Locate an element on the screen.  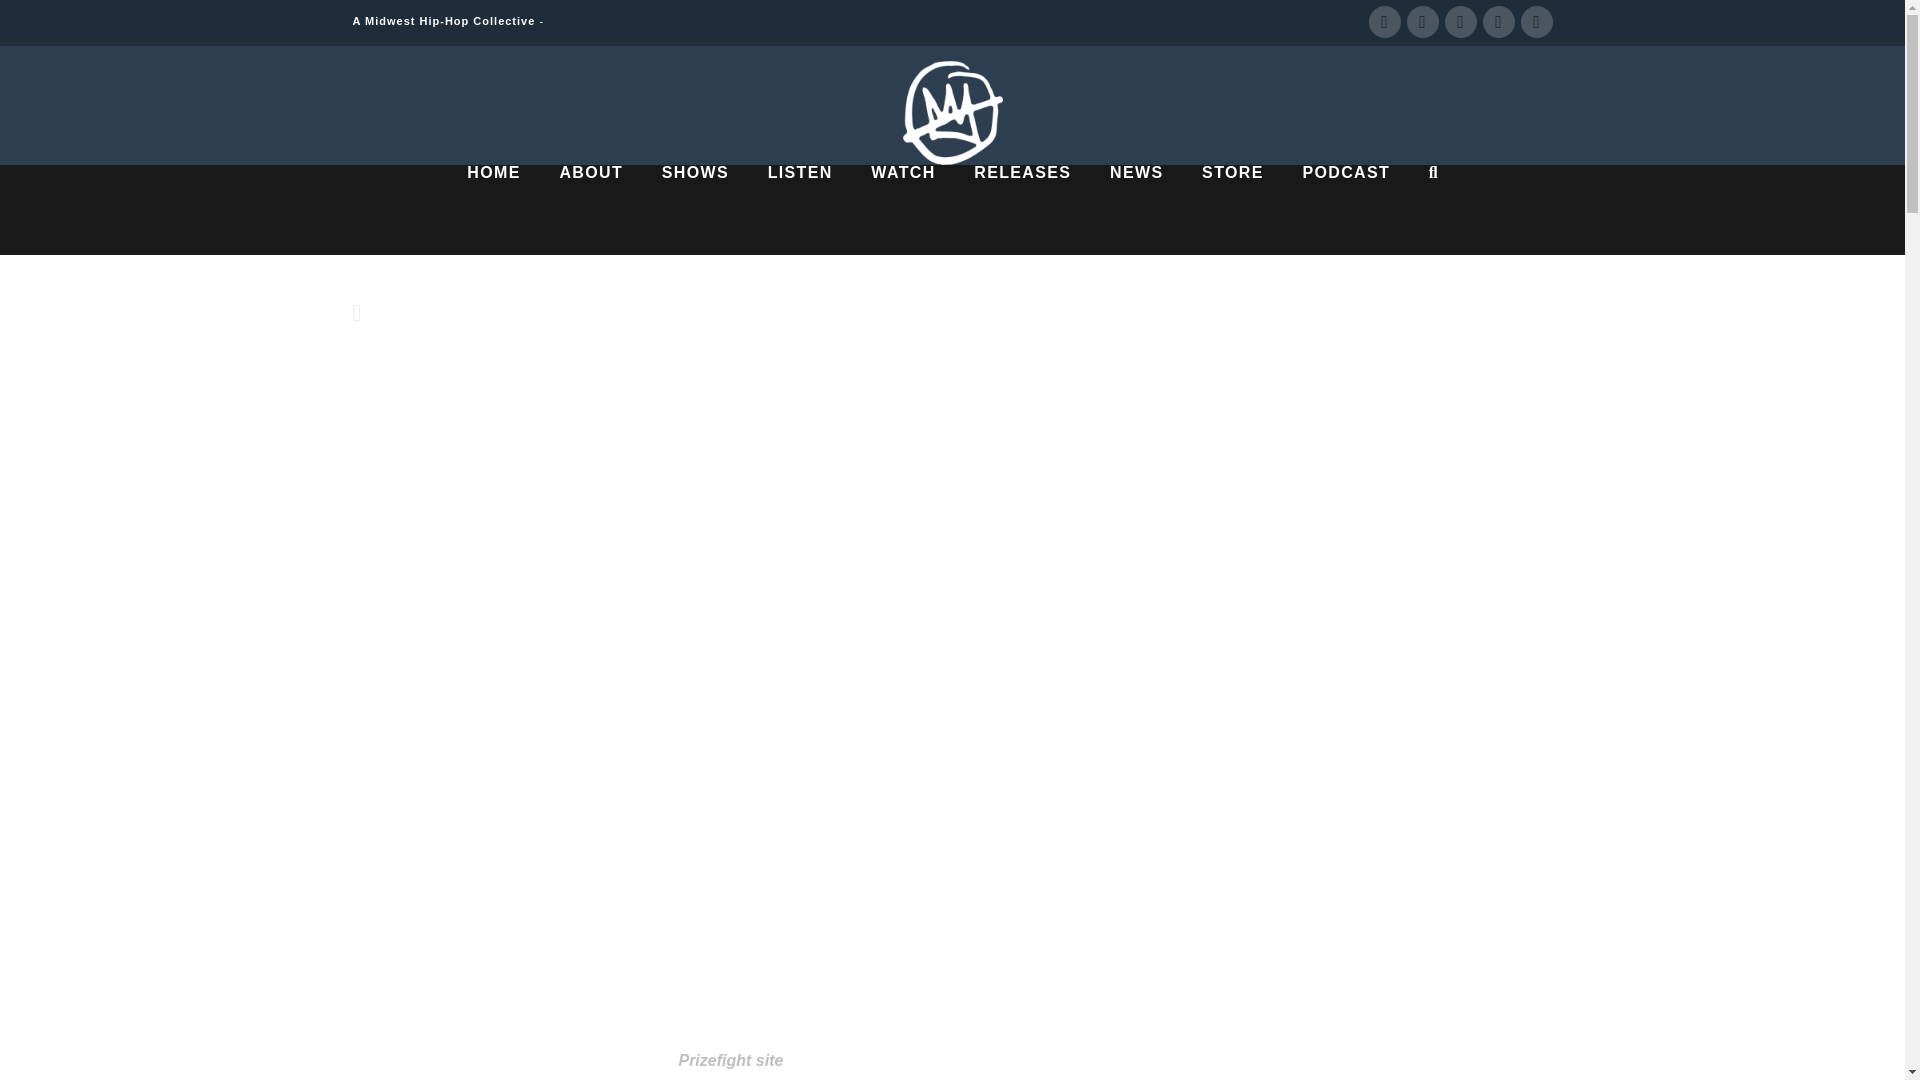
Instagram is located at coordinates (1498, 22).